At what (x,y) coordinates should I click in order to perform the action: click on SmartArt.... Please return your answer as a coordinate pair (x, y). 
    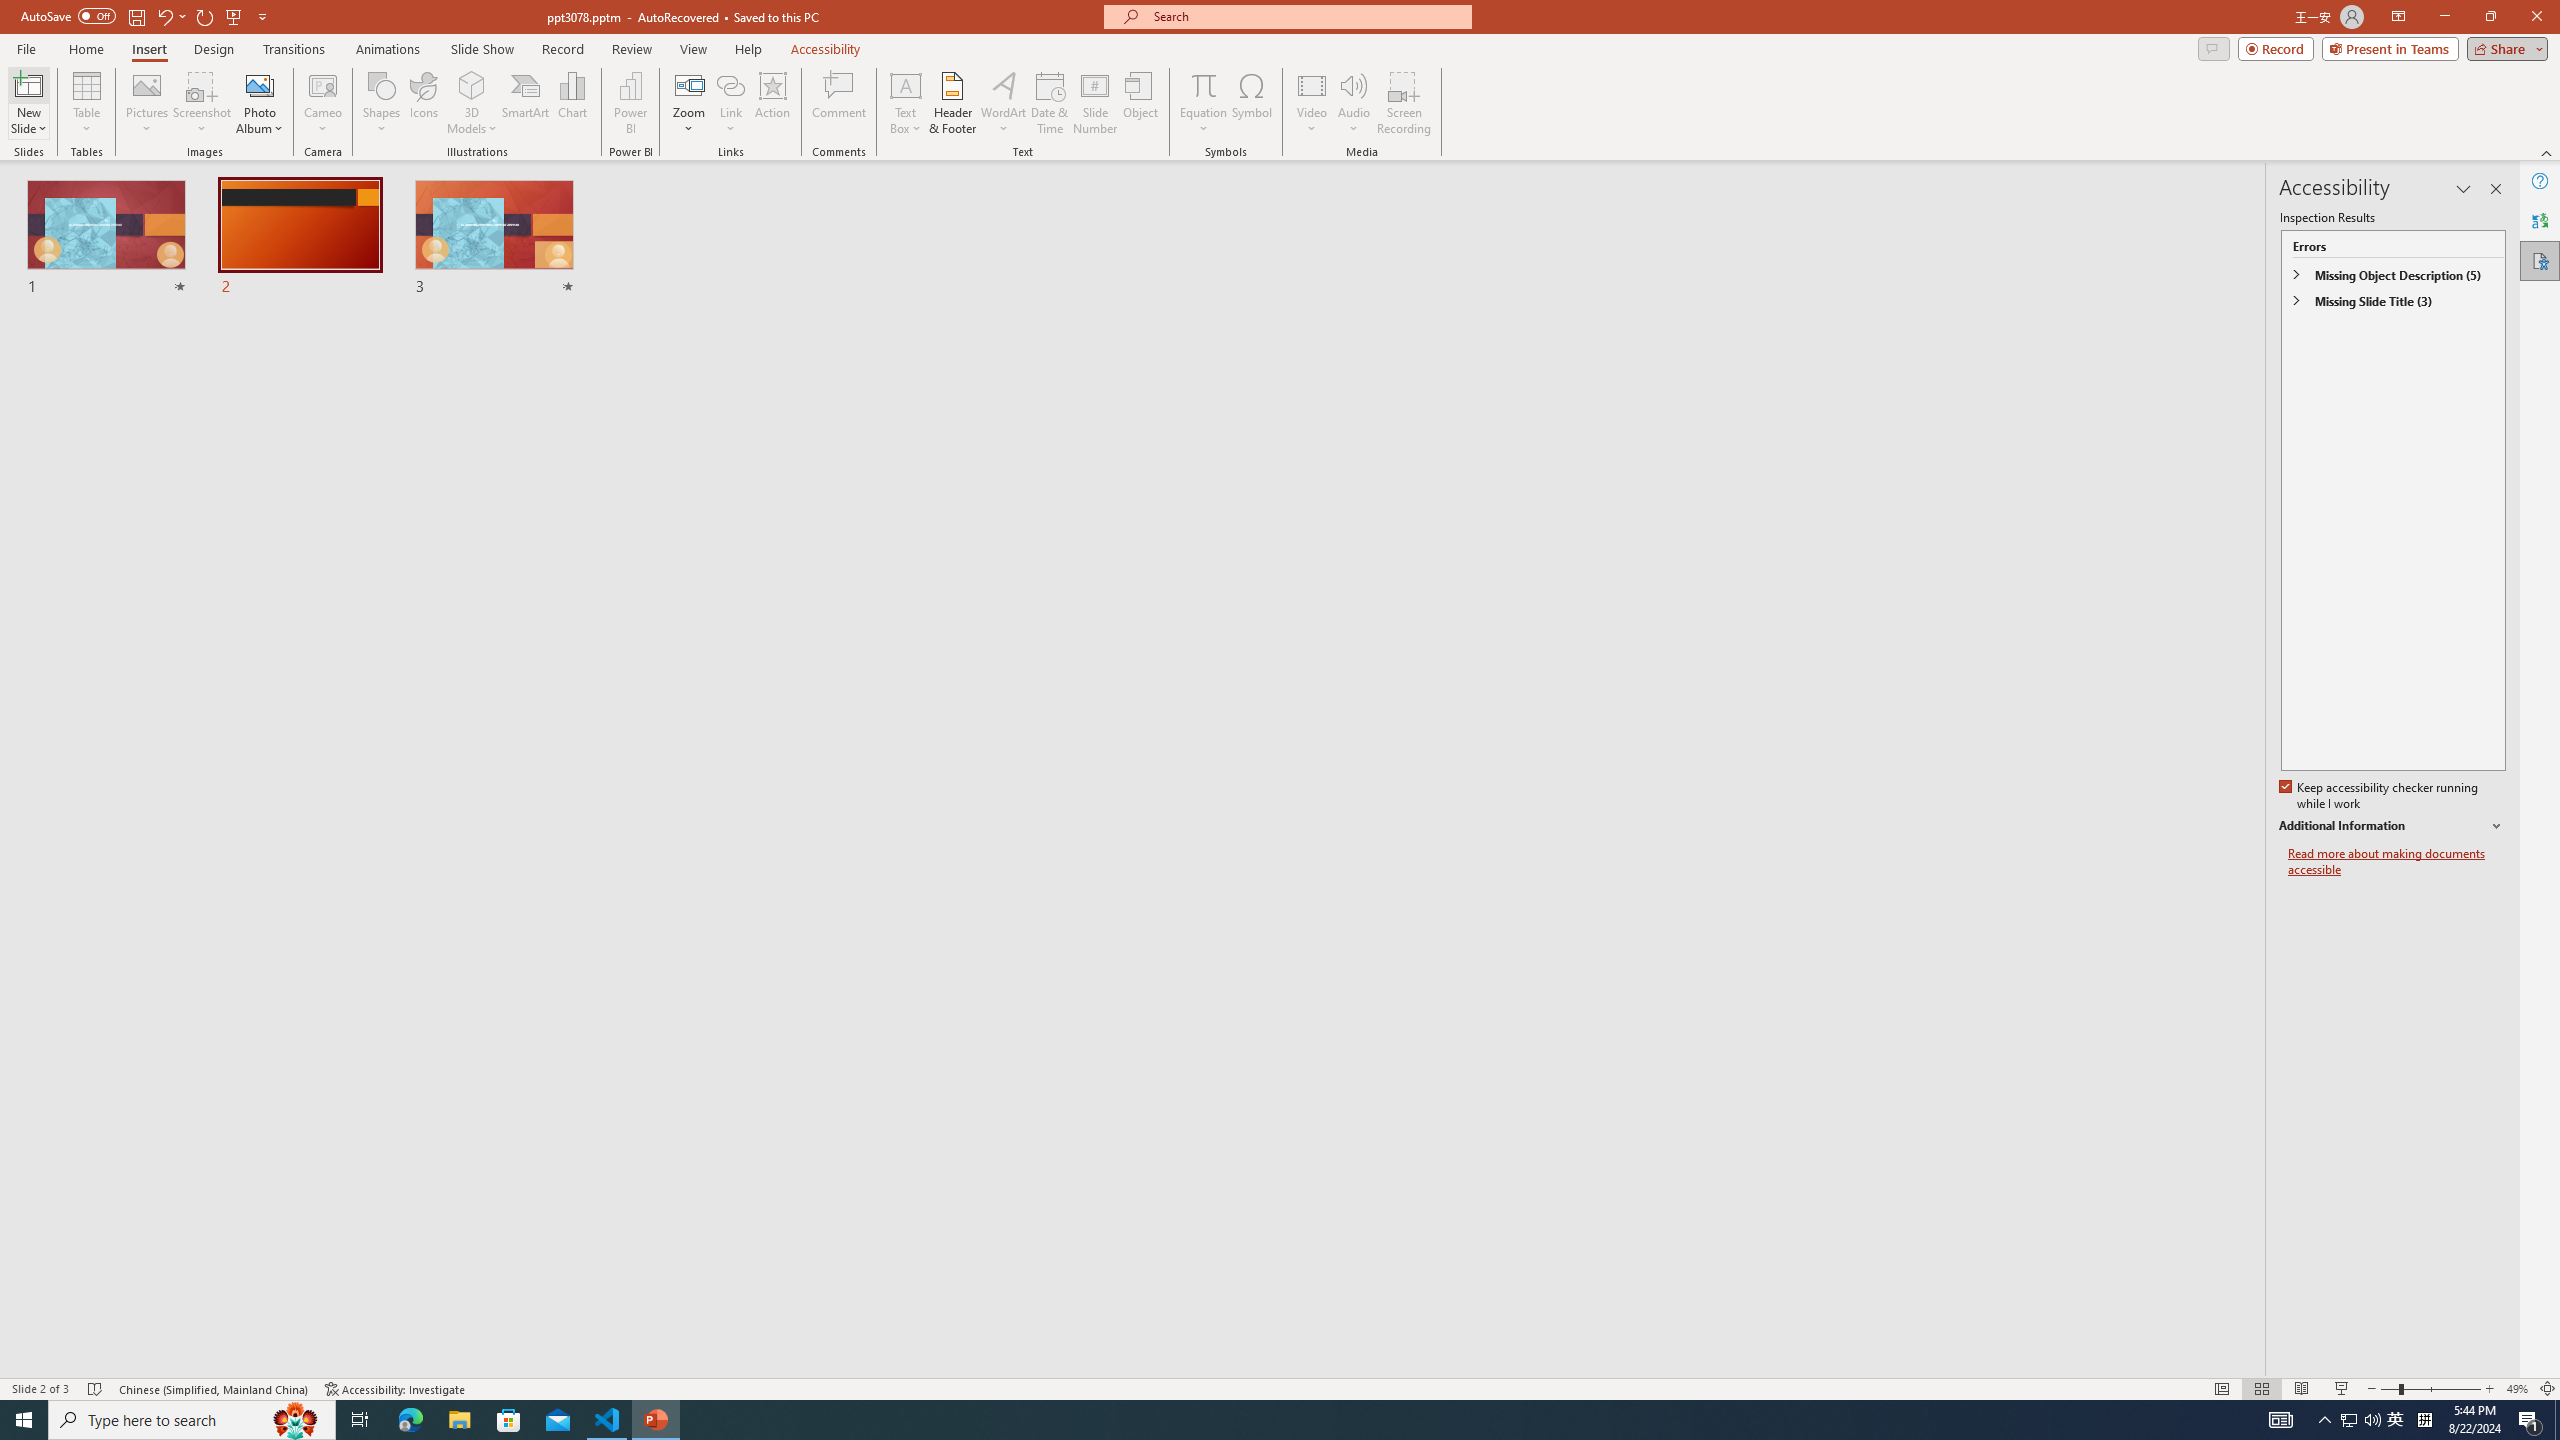
    Looking at the image, I should click on (526, 103).